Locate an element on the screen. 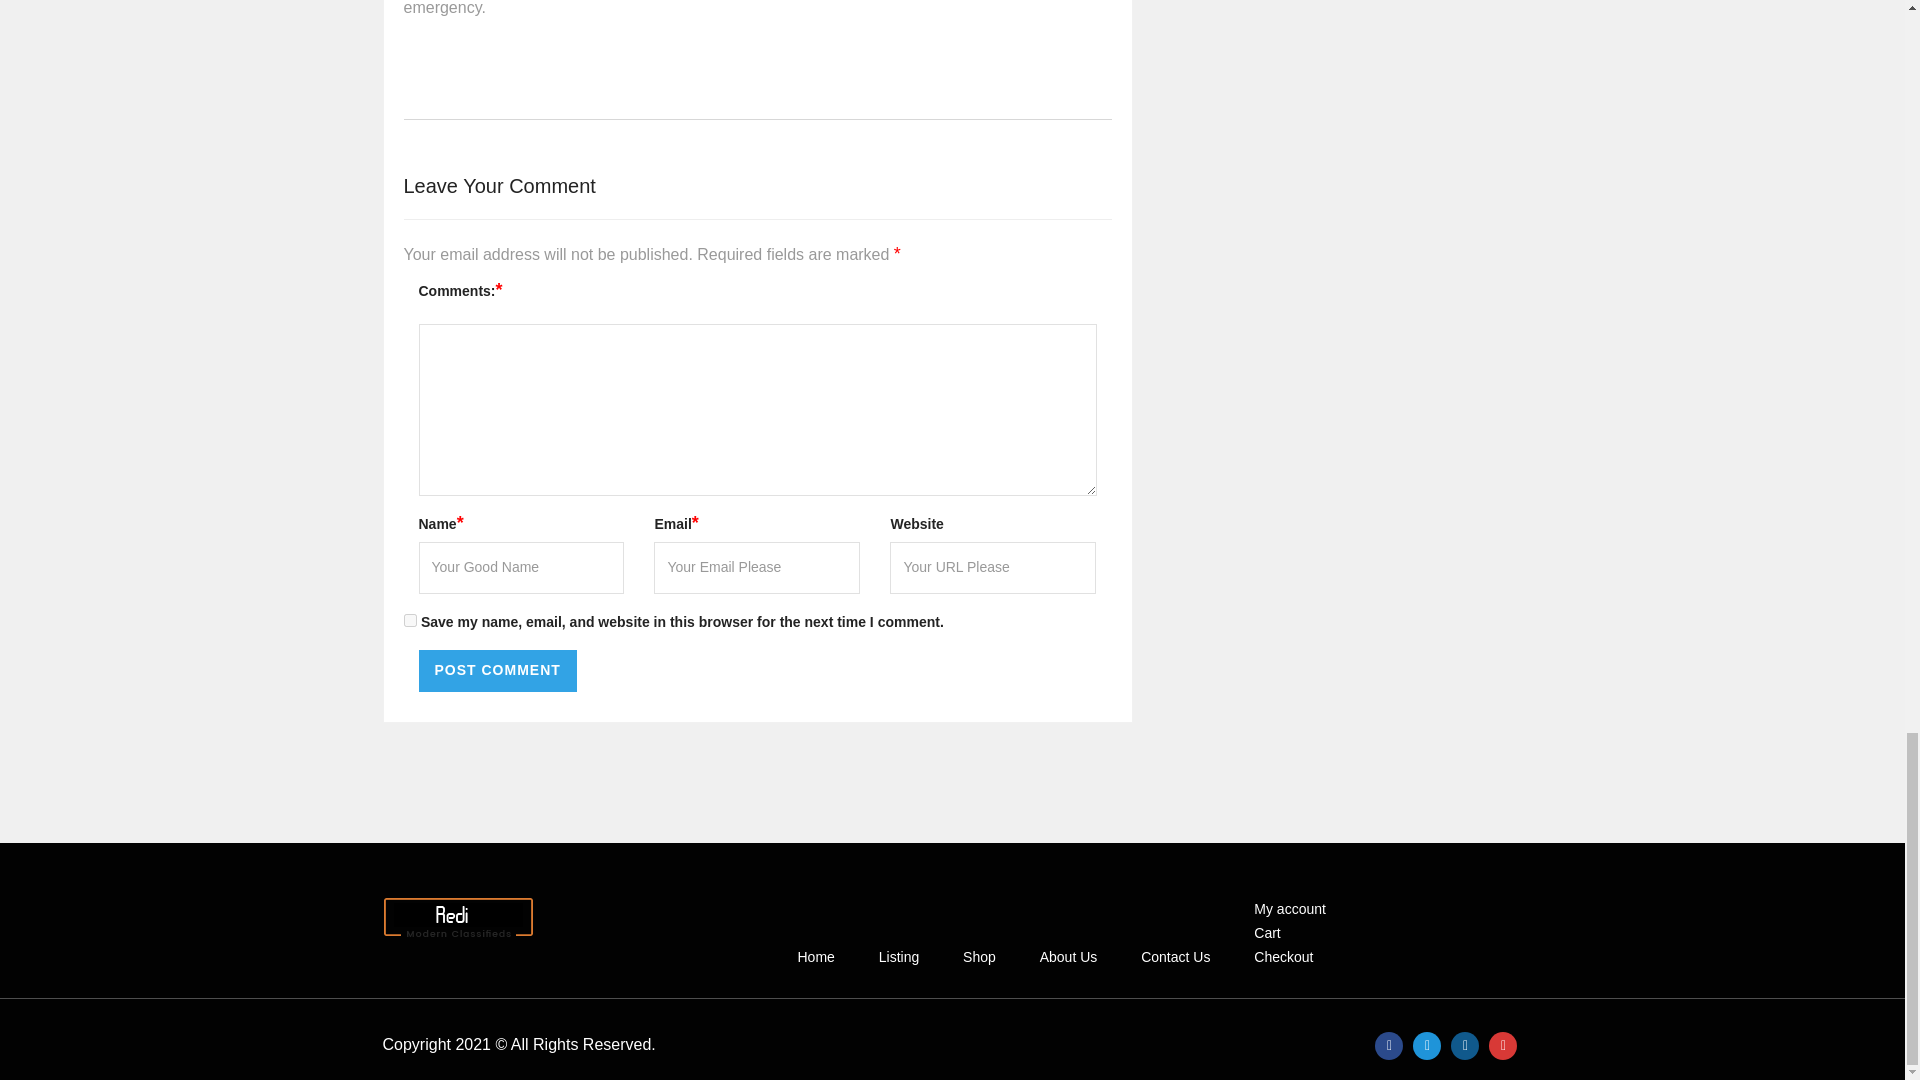 This screenshot has width=1920, height=1080. yes is located at coordinates (410, 620).